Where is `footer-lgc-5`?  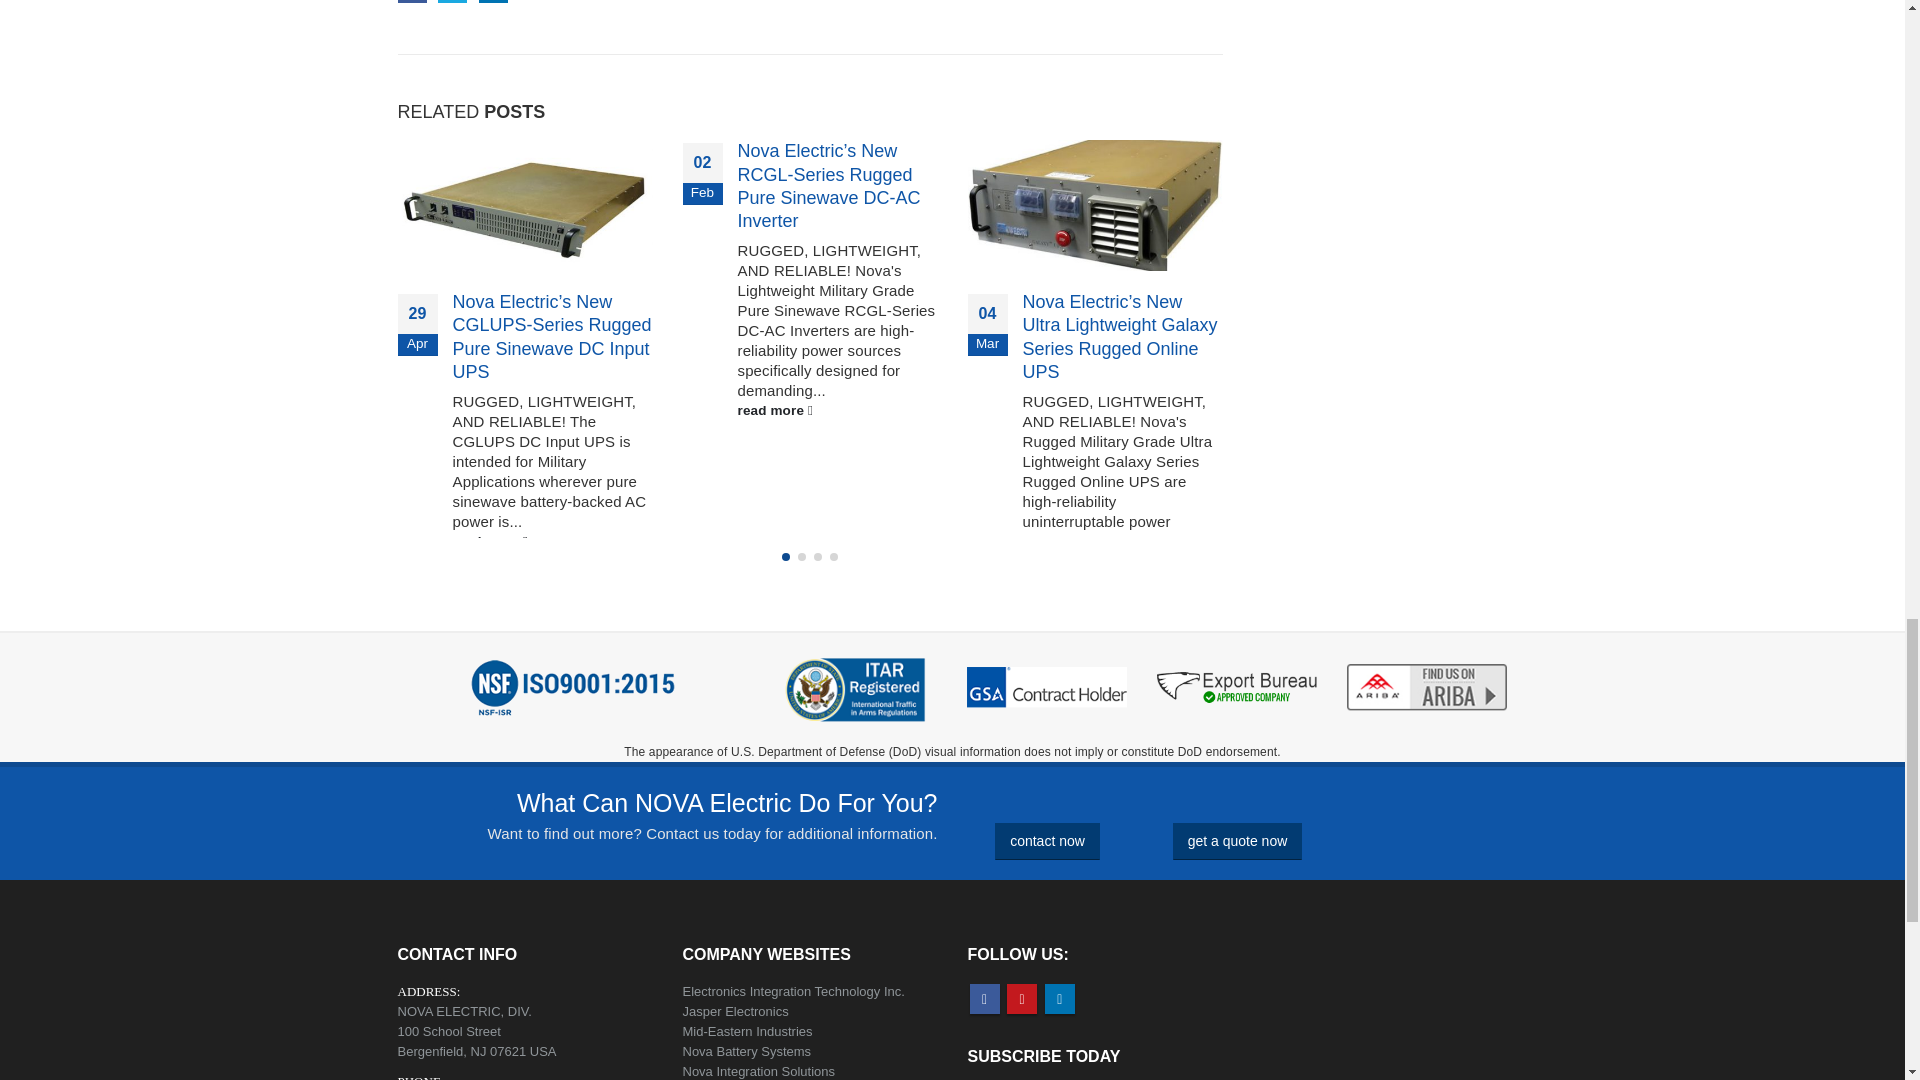
footer-lgc-5 is located at coordinates (572, 688).